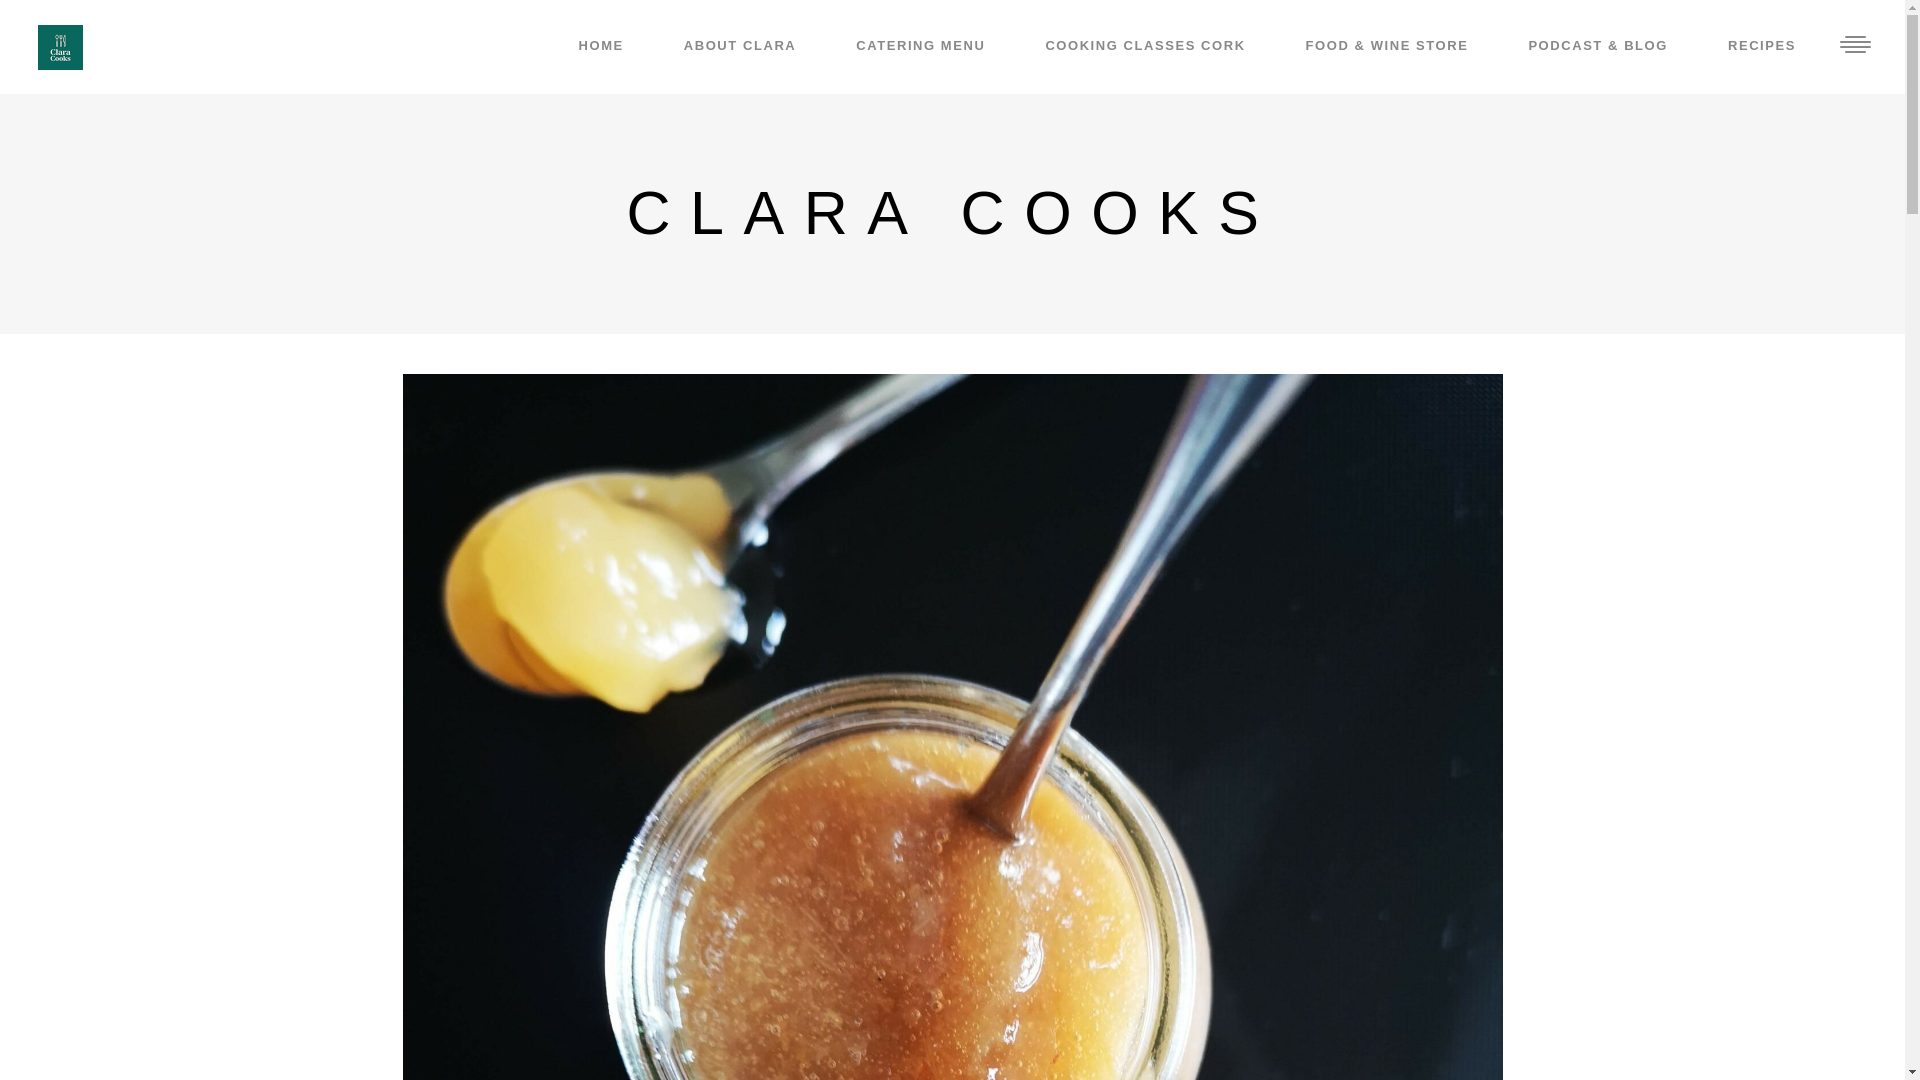 The width and height of the screenshot is (1920, 1080). I want to click on RECIPES, so click(1761, 46).